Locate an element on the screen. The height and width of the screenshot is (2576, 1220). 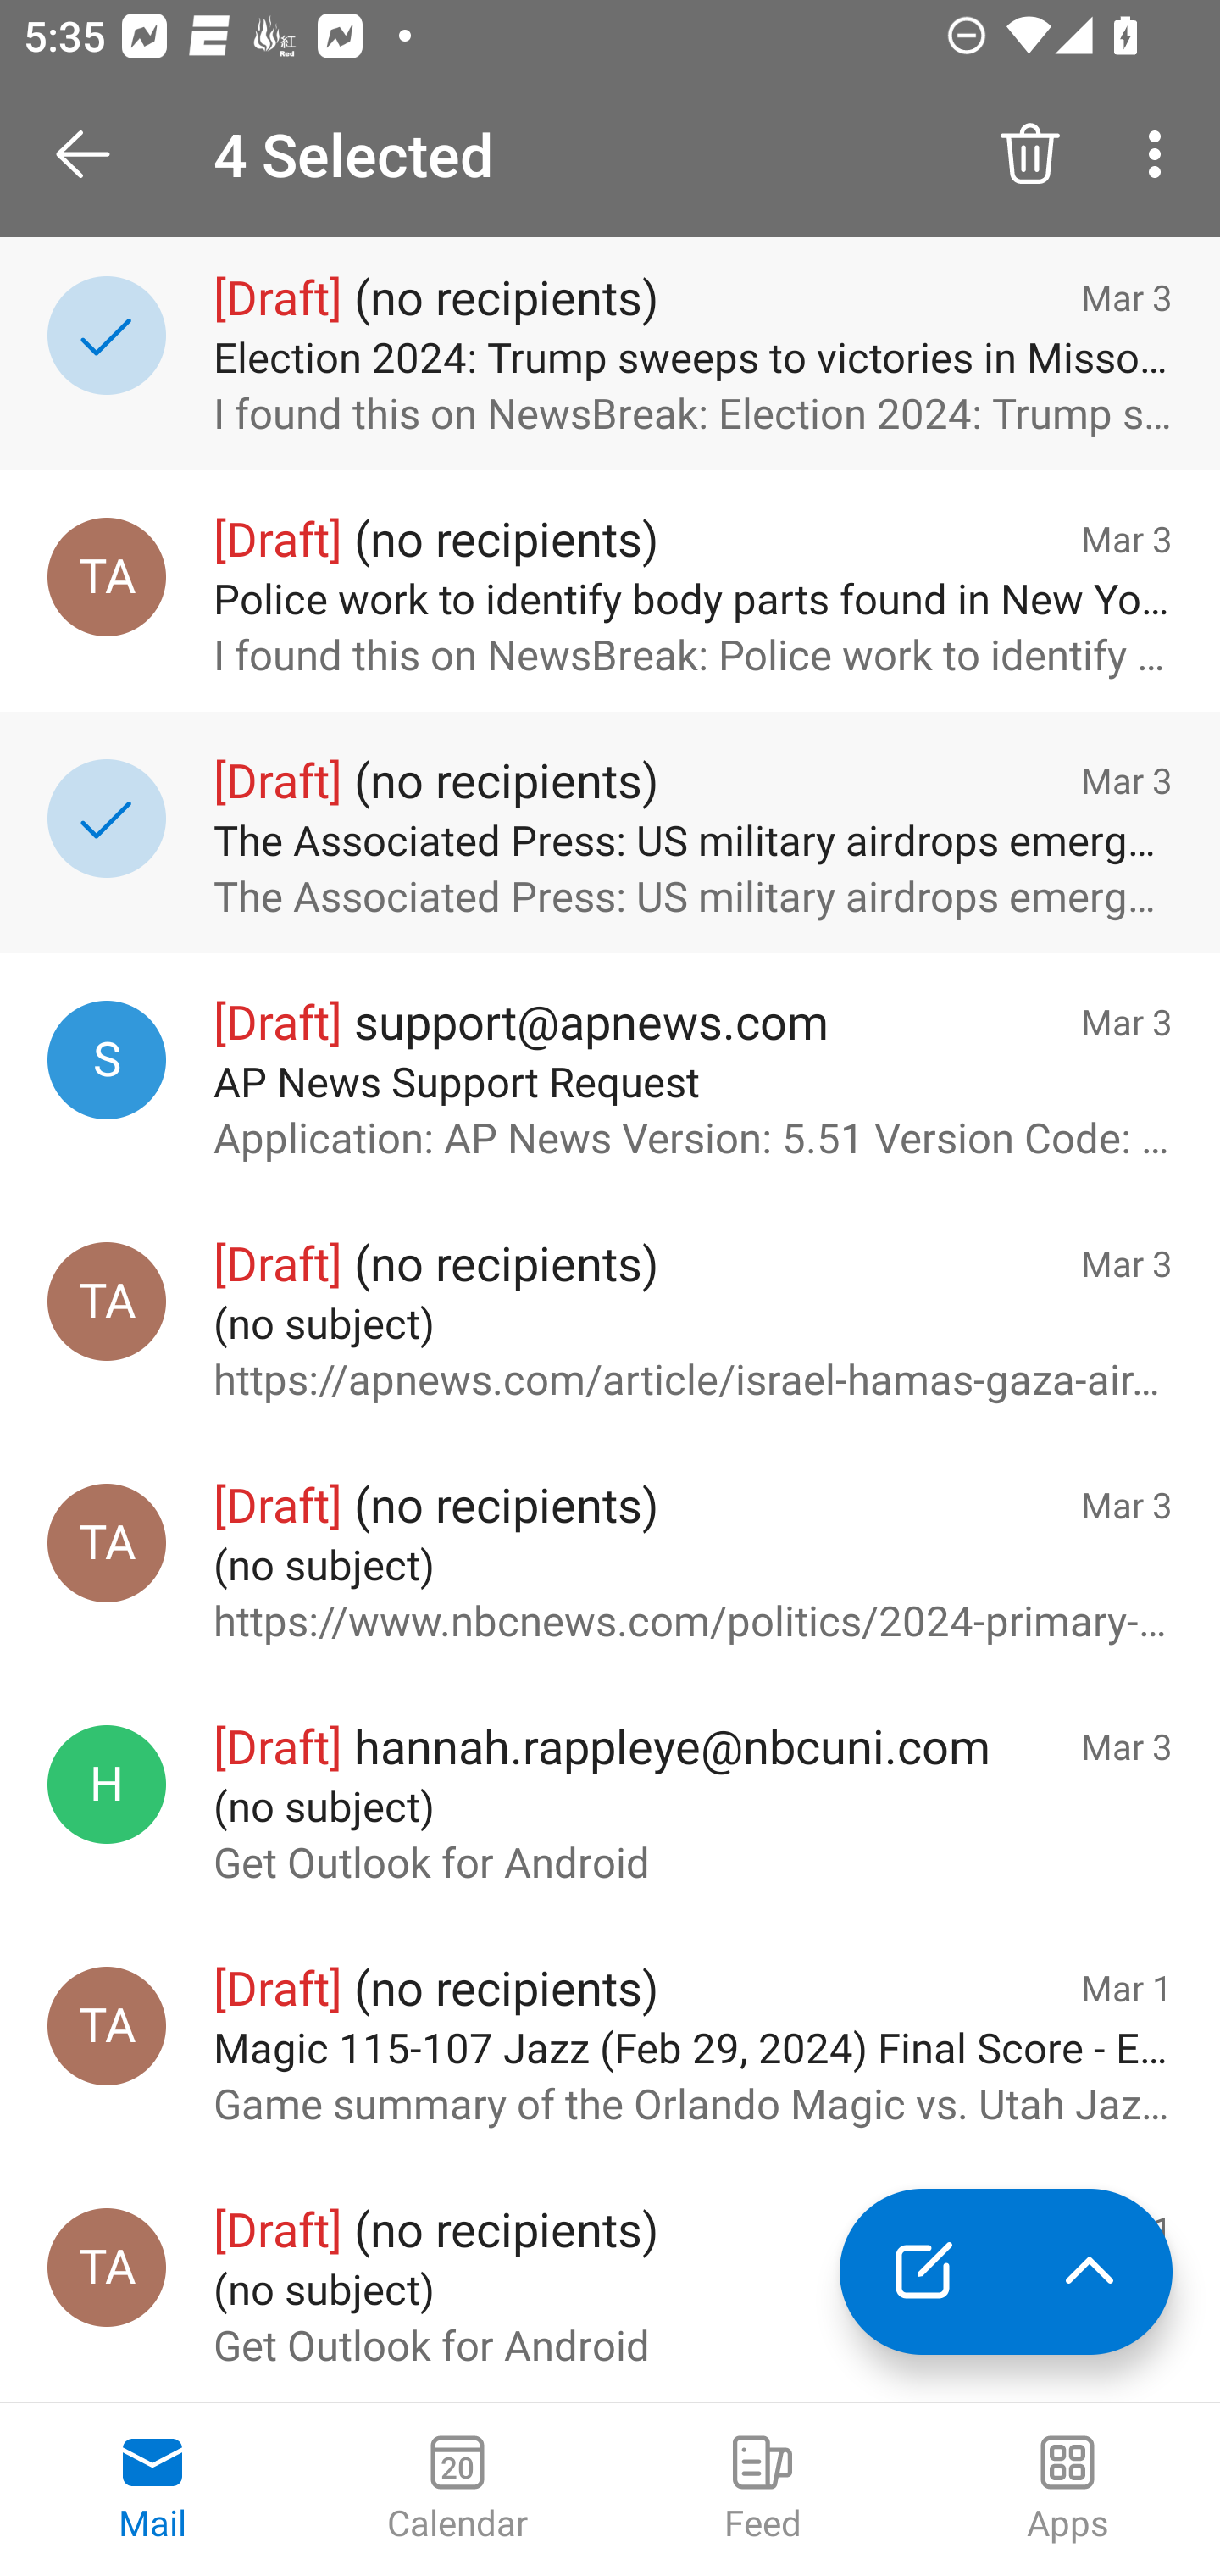
More options is located at coordinates (1161, 154).